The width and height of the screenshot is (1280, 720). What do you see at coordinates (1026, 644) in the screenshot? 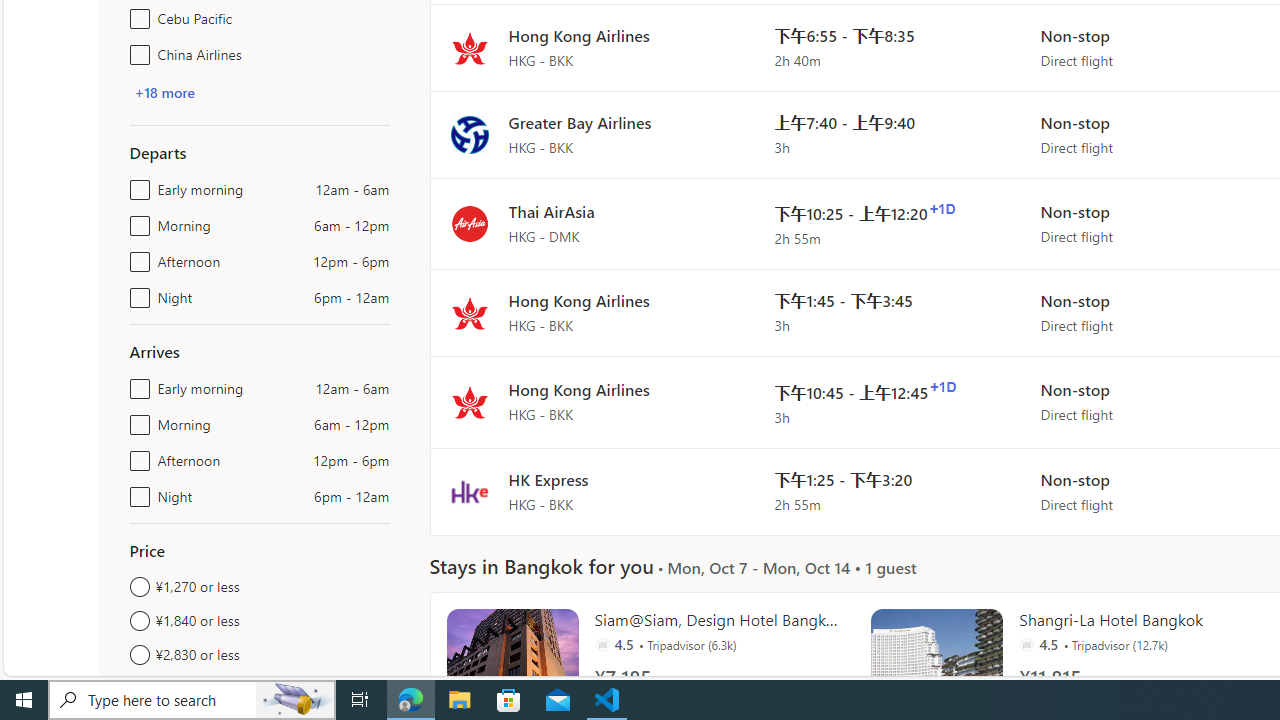
I see `Tripadvisor` at bounding box center [1026, 644].